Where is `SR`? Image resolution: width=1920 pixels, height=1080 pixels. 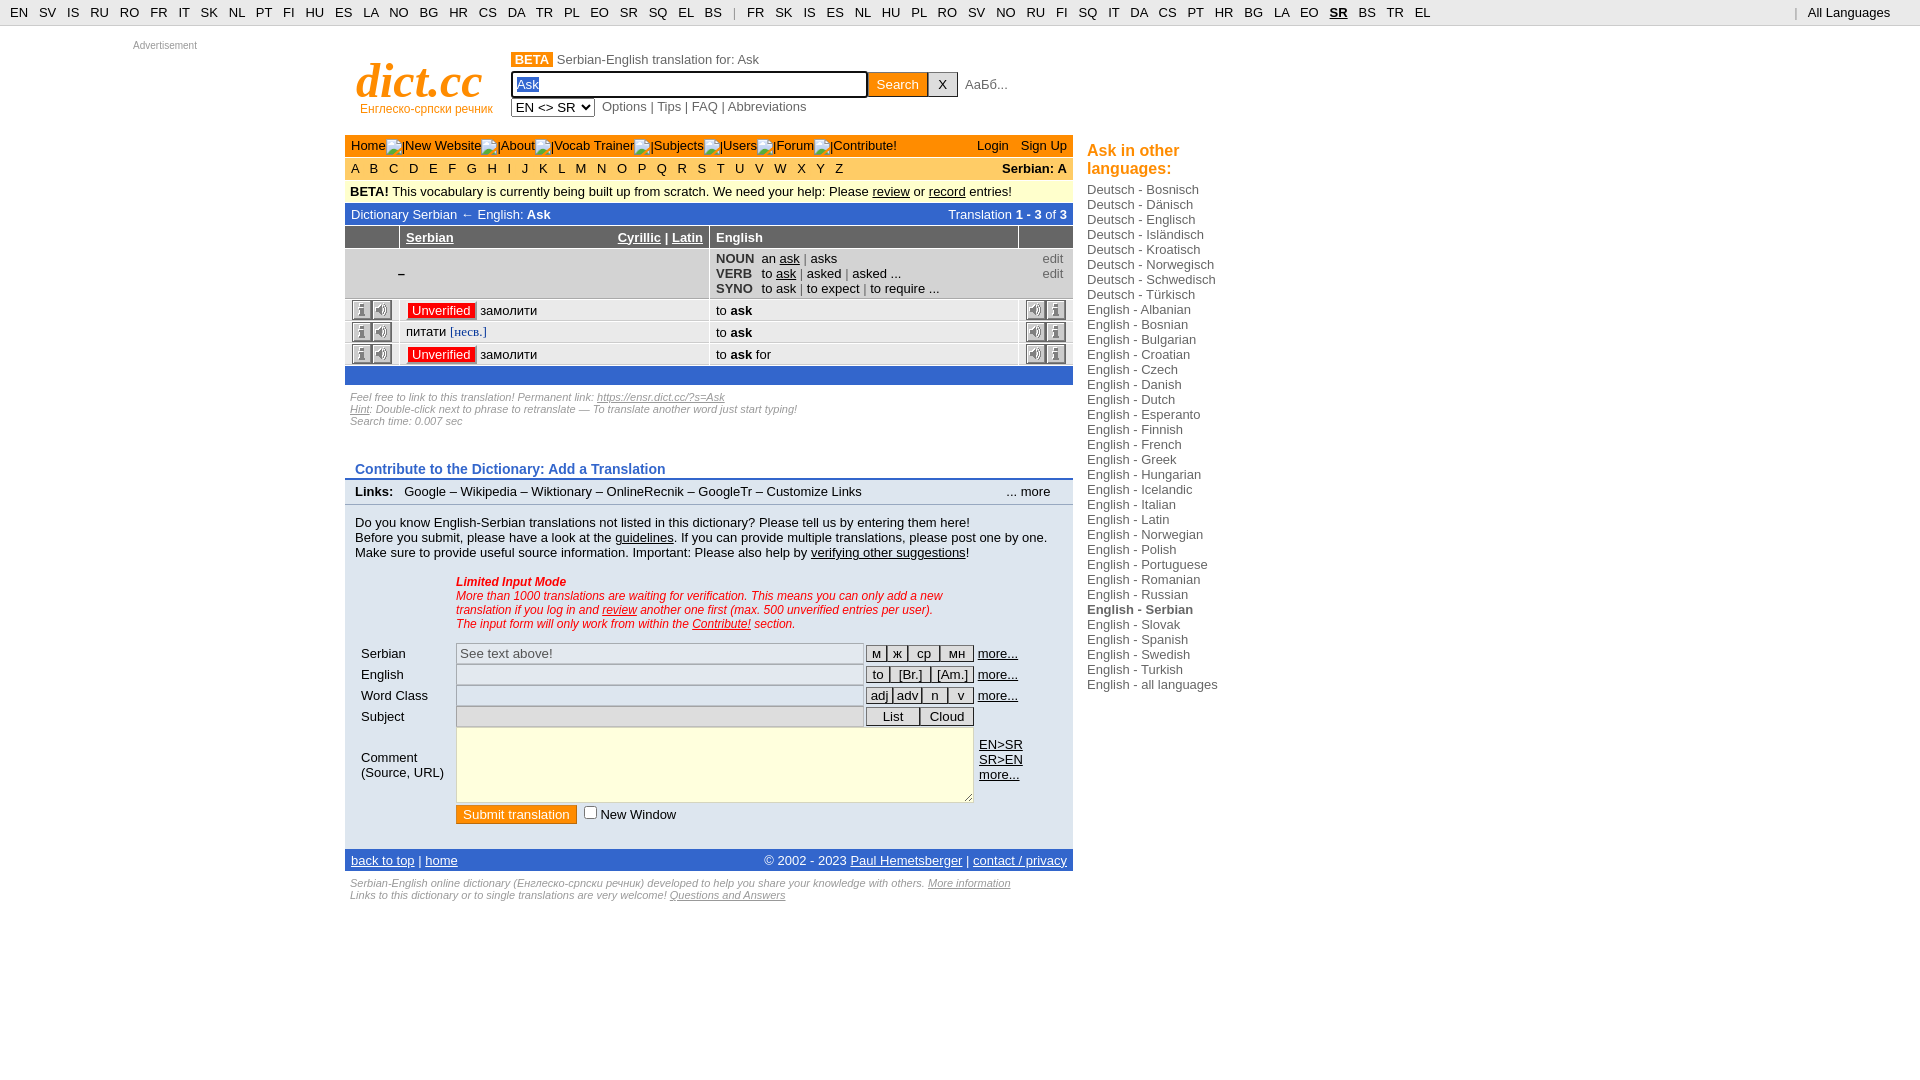 SR is located at coordinates (1339, 12).